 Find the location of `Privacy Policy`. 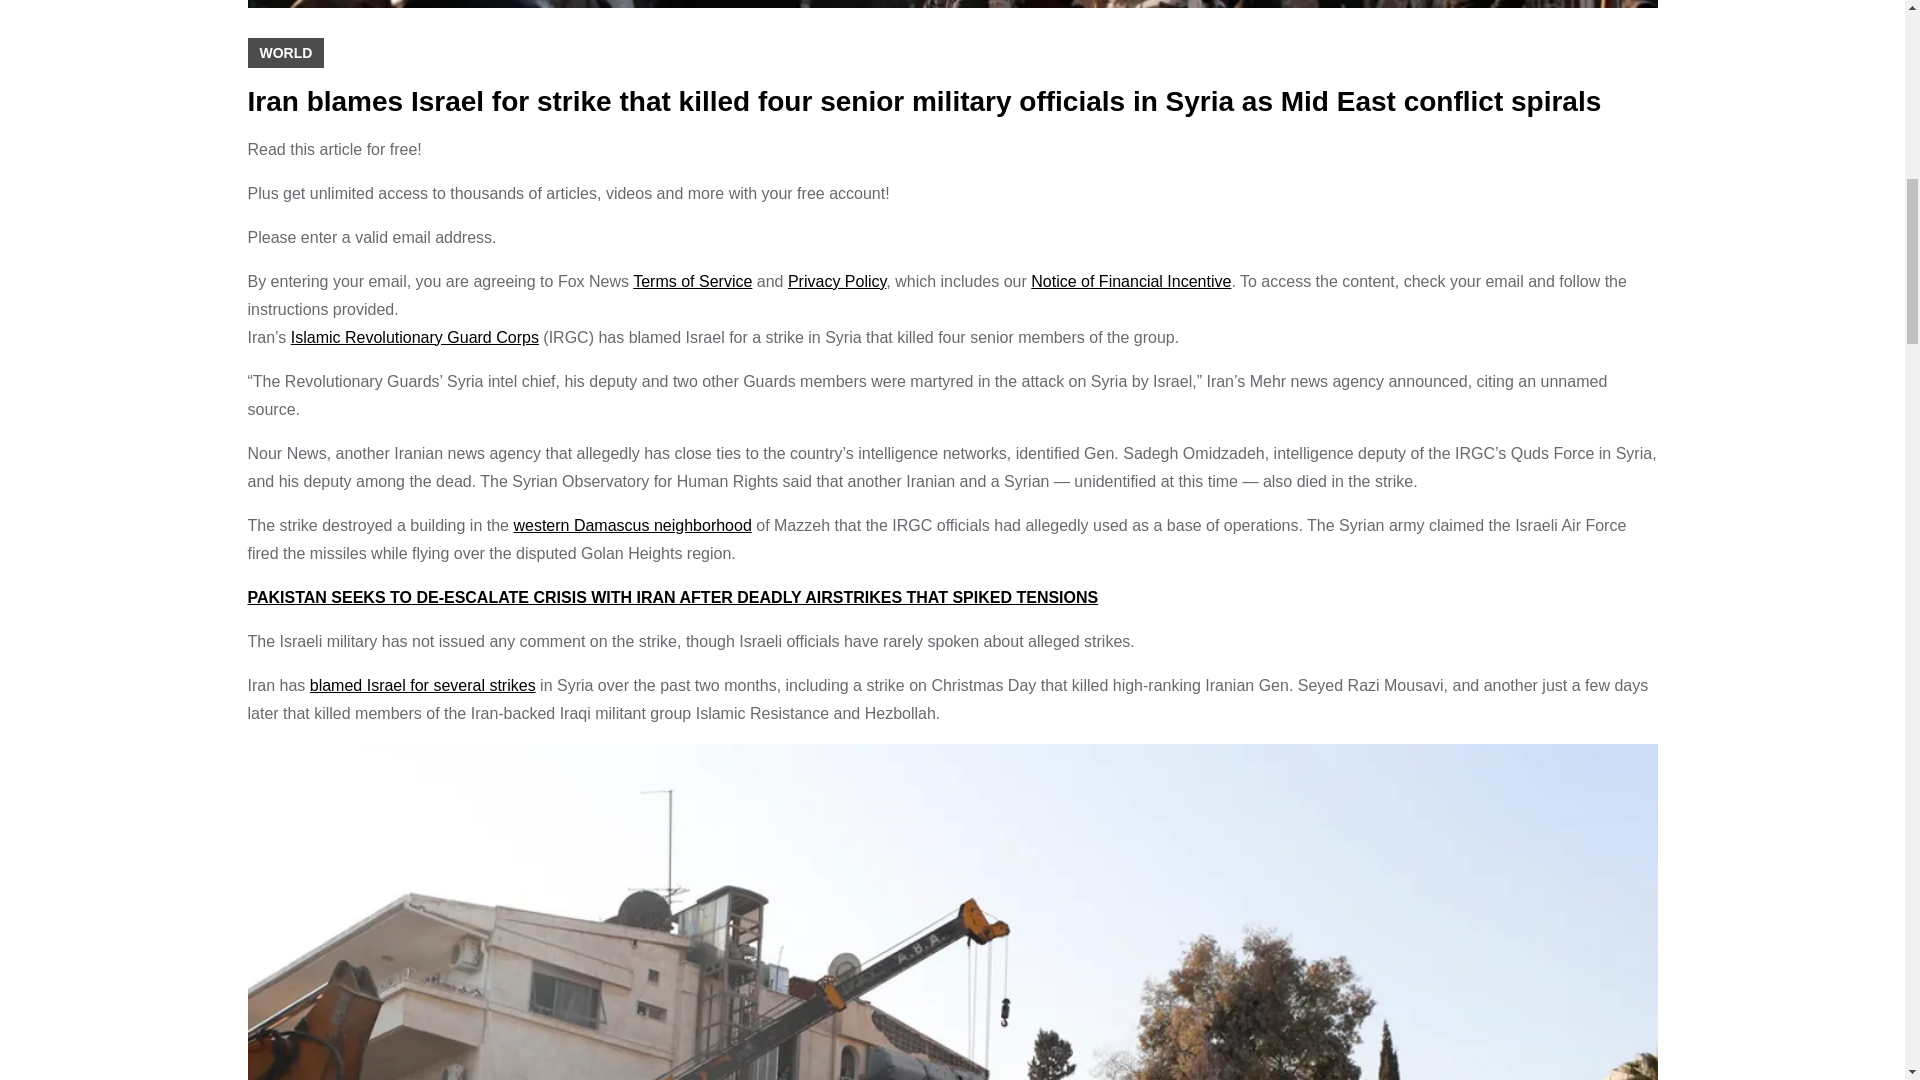

Privacy Policy is located at coordinates (836, 280).